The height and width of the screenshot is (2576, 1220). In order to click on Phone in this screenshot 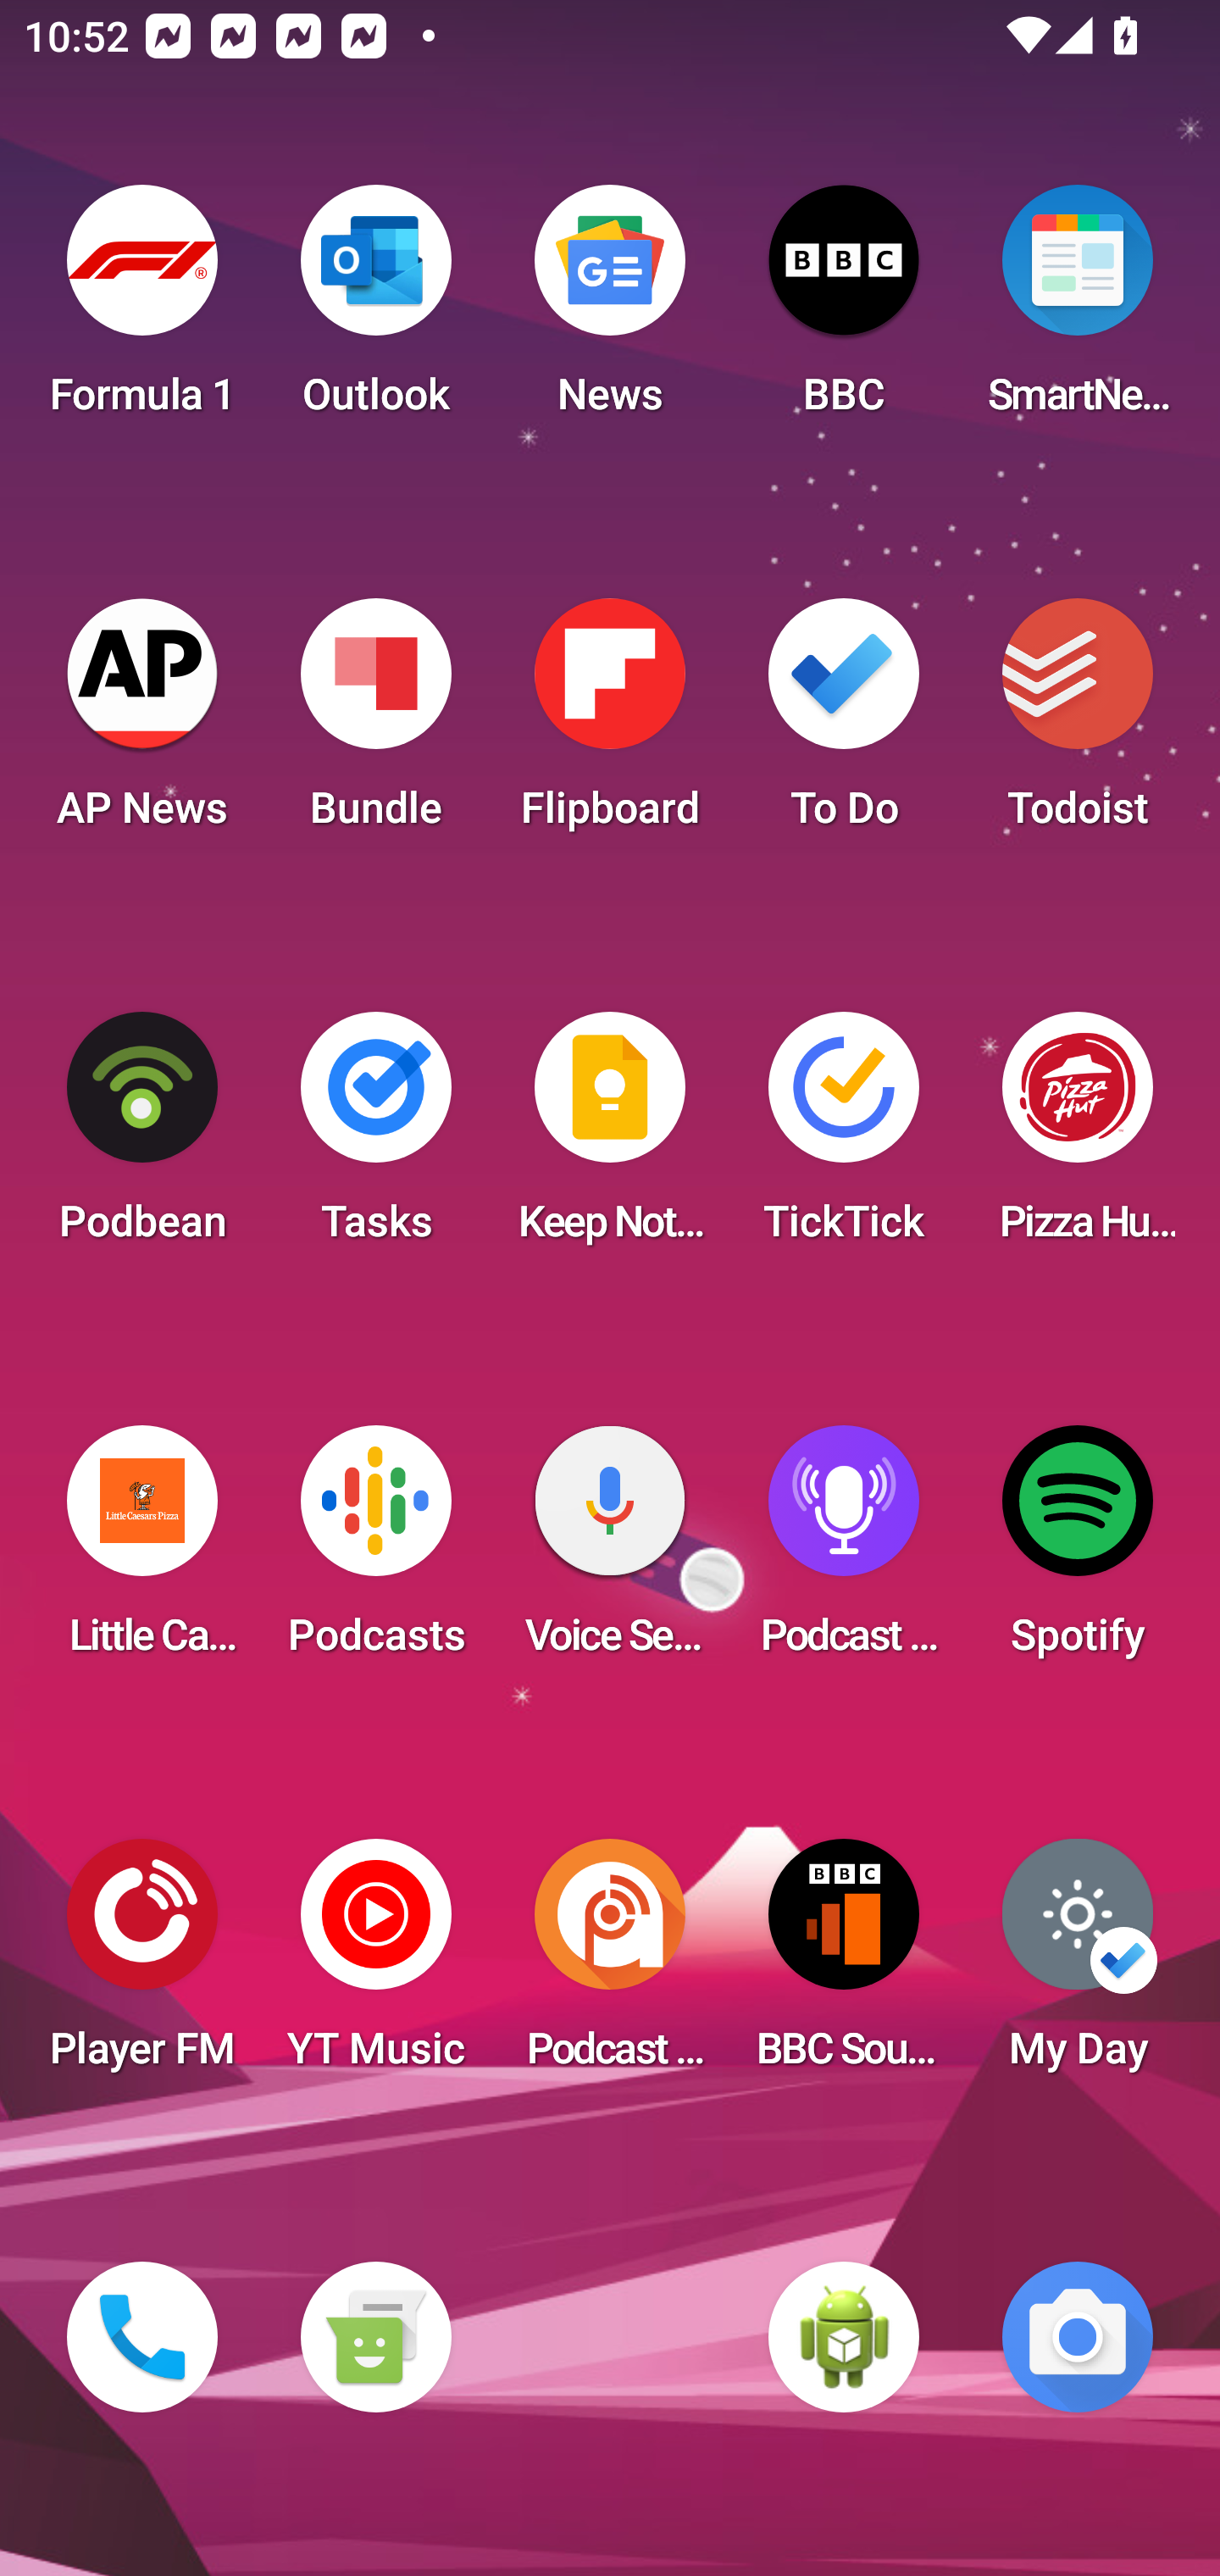, I will do `click(142, 2337)`.